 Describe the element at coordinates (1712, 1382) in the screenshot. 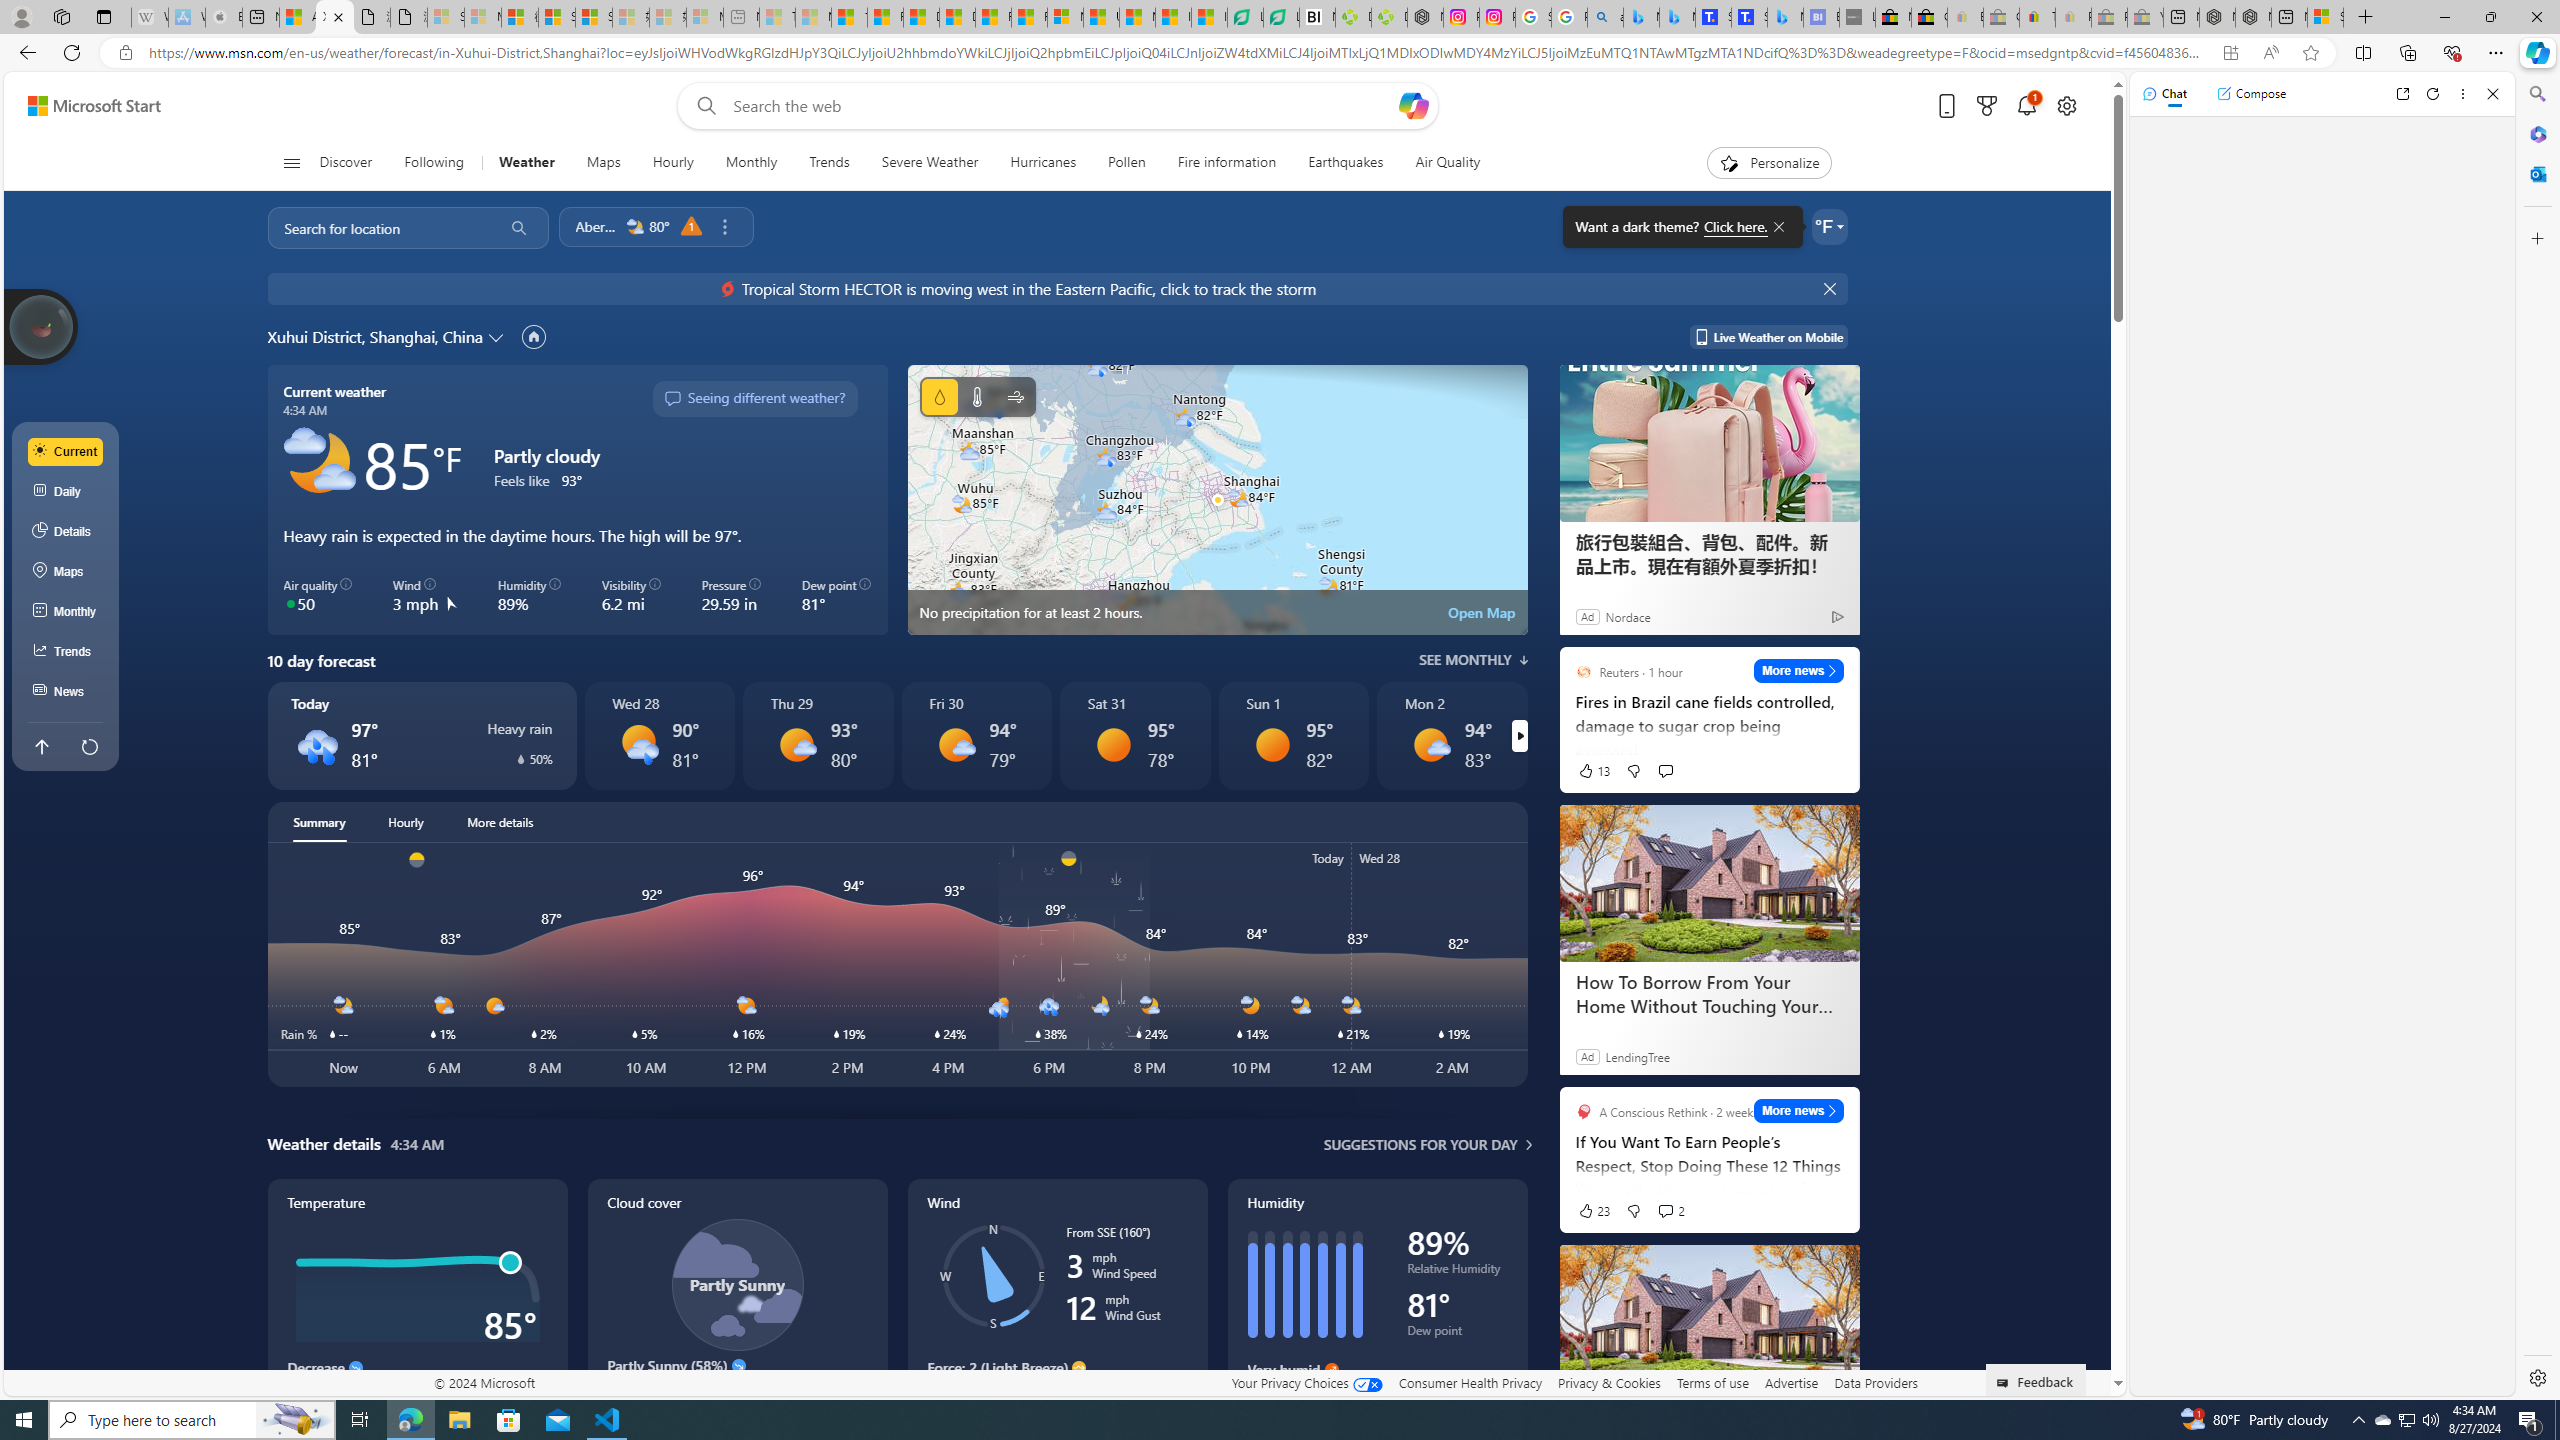

I see `Terms of use` at that location.